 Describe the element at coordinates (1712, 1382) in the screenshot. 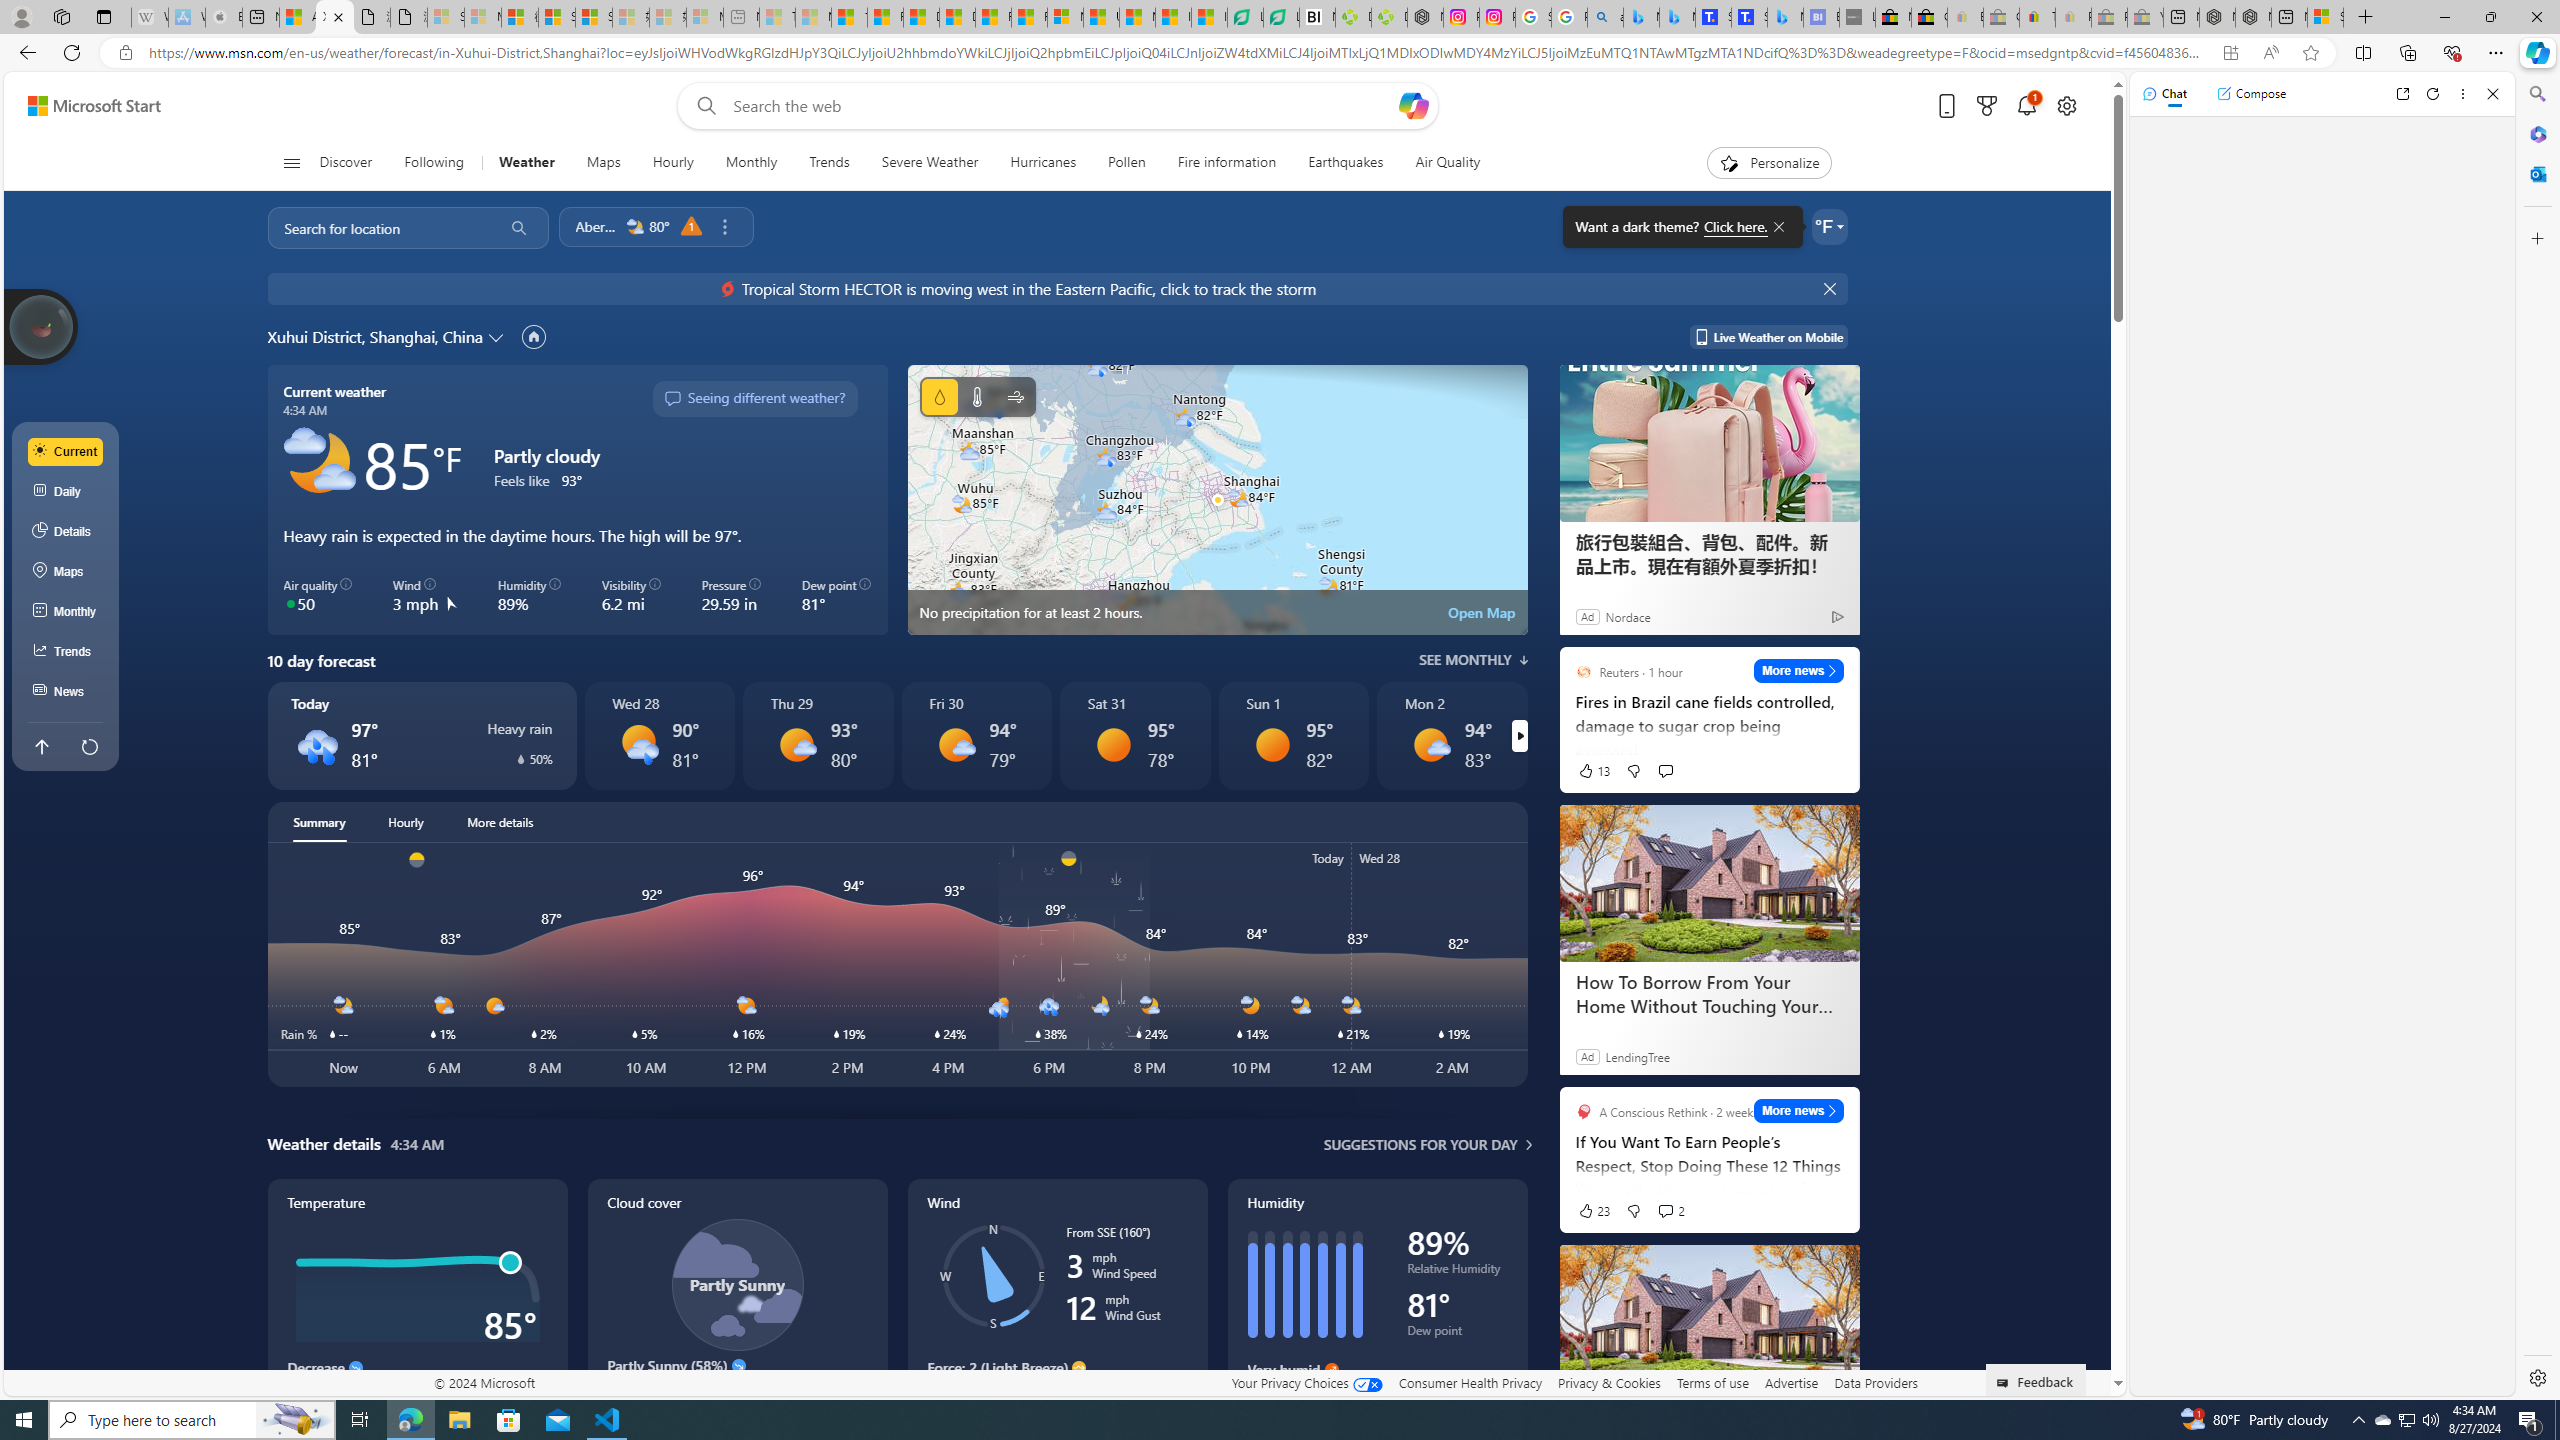

I see `Terms of use` at that location.